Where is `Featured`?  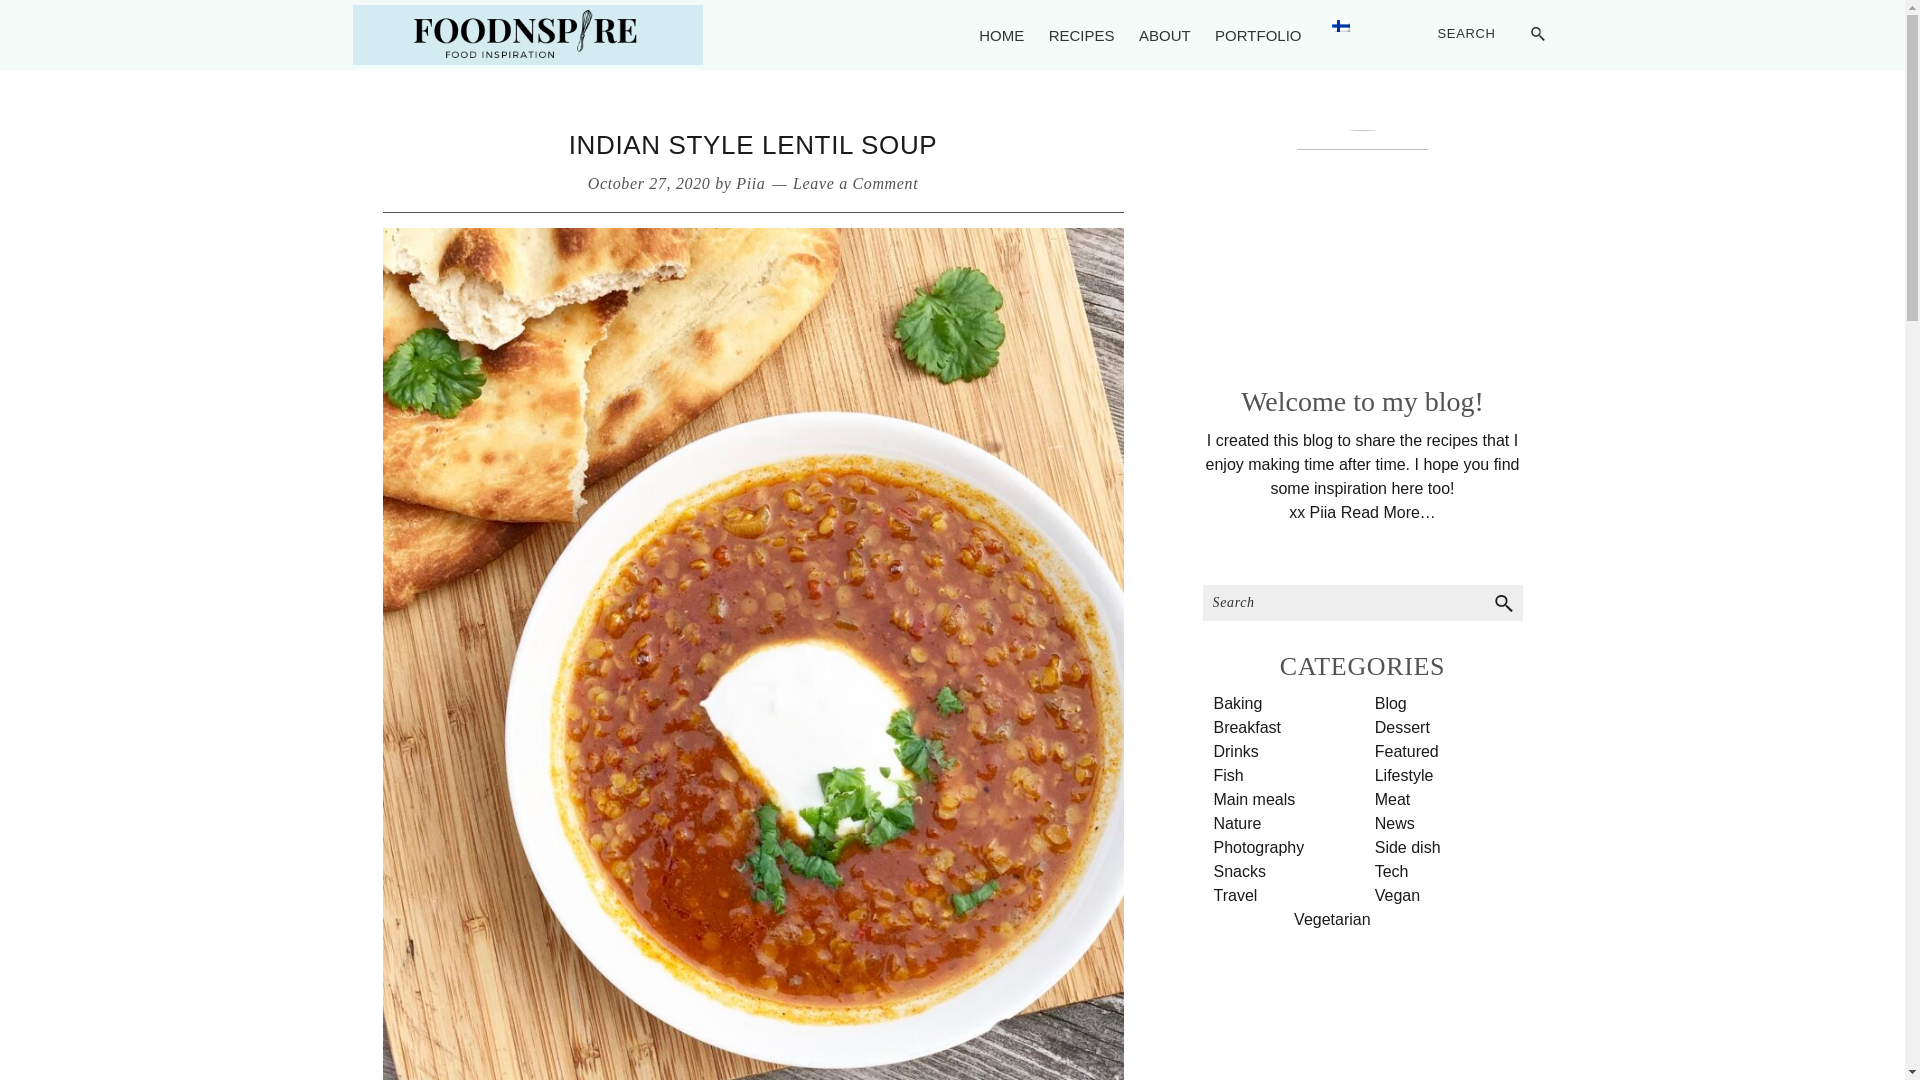
Featured is located at coordinates (1406, 752).